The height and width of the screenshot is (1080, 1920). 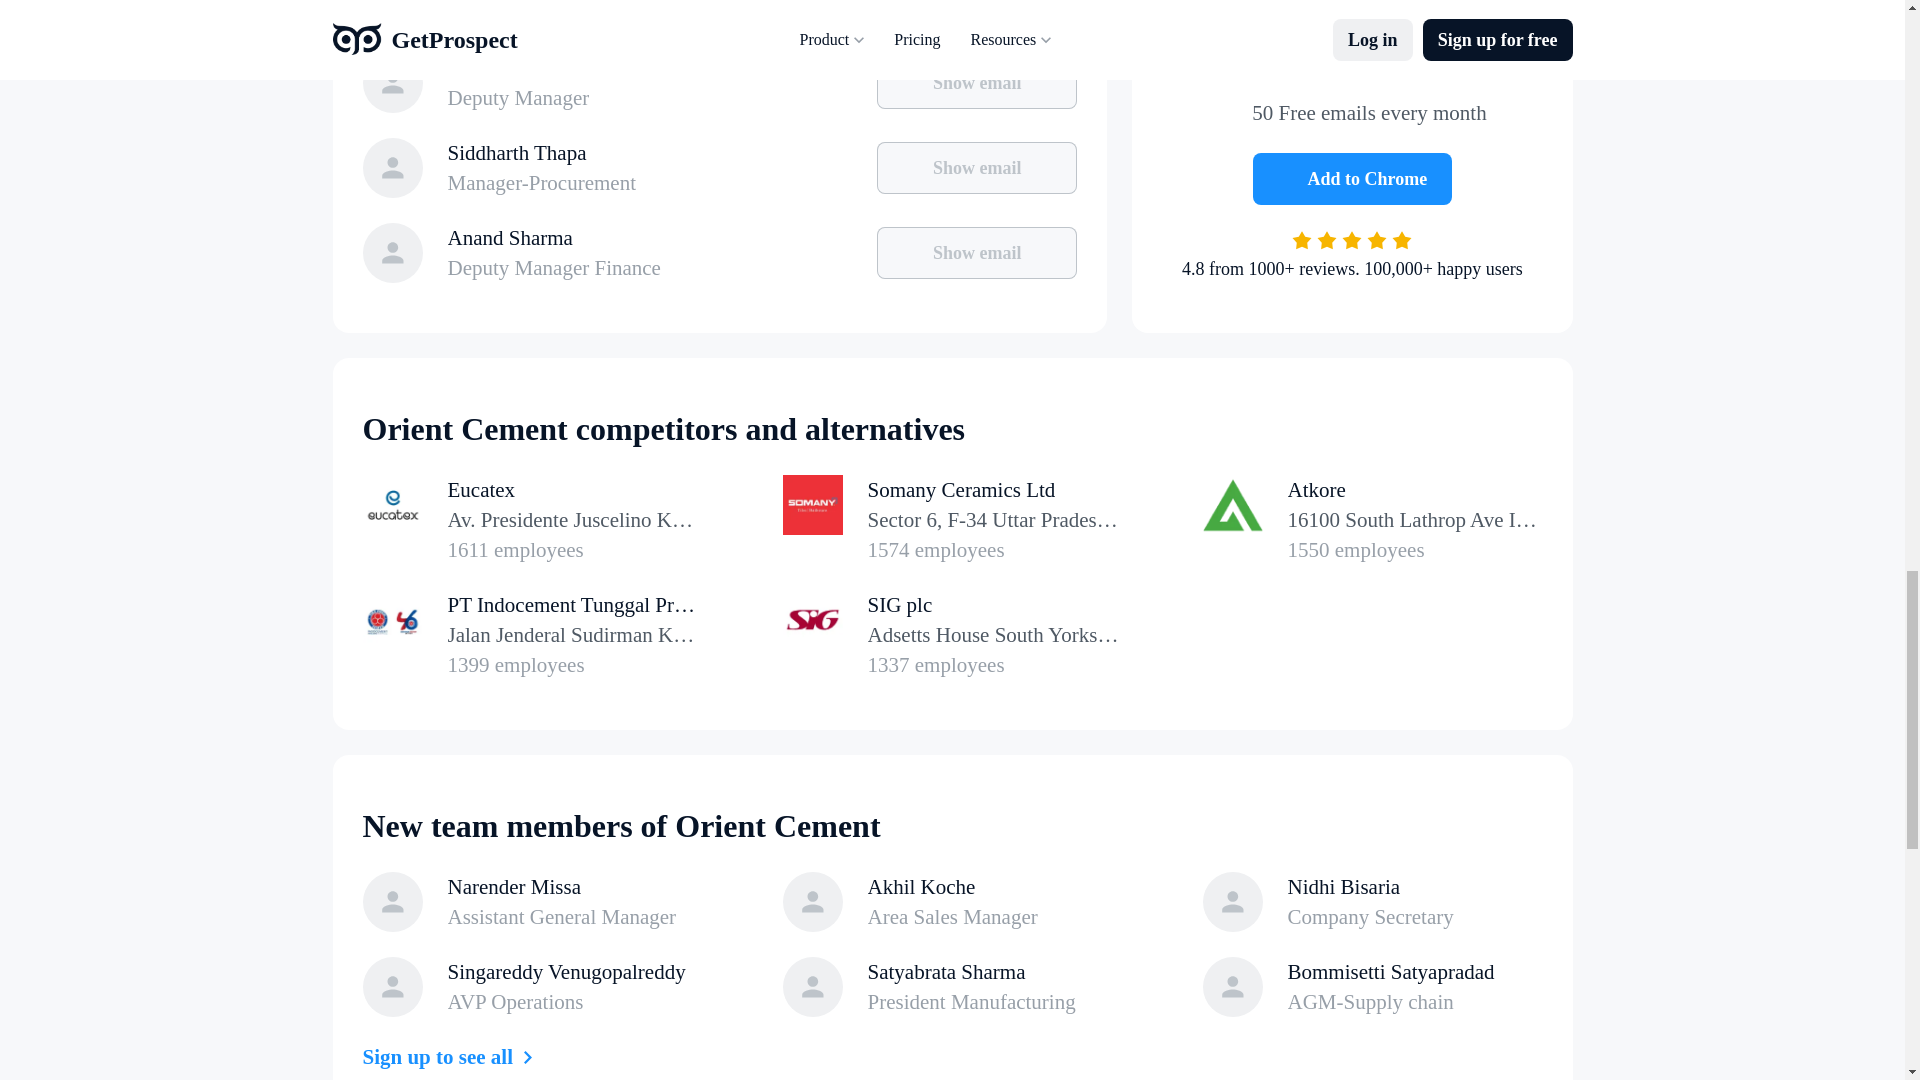 What do you see at coordinates (452, 1057) in the screenshot?
I see `Sign up to see all` at bounding box center [452, 1057].